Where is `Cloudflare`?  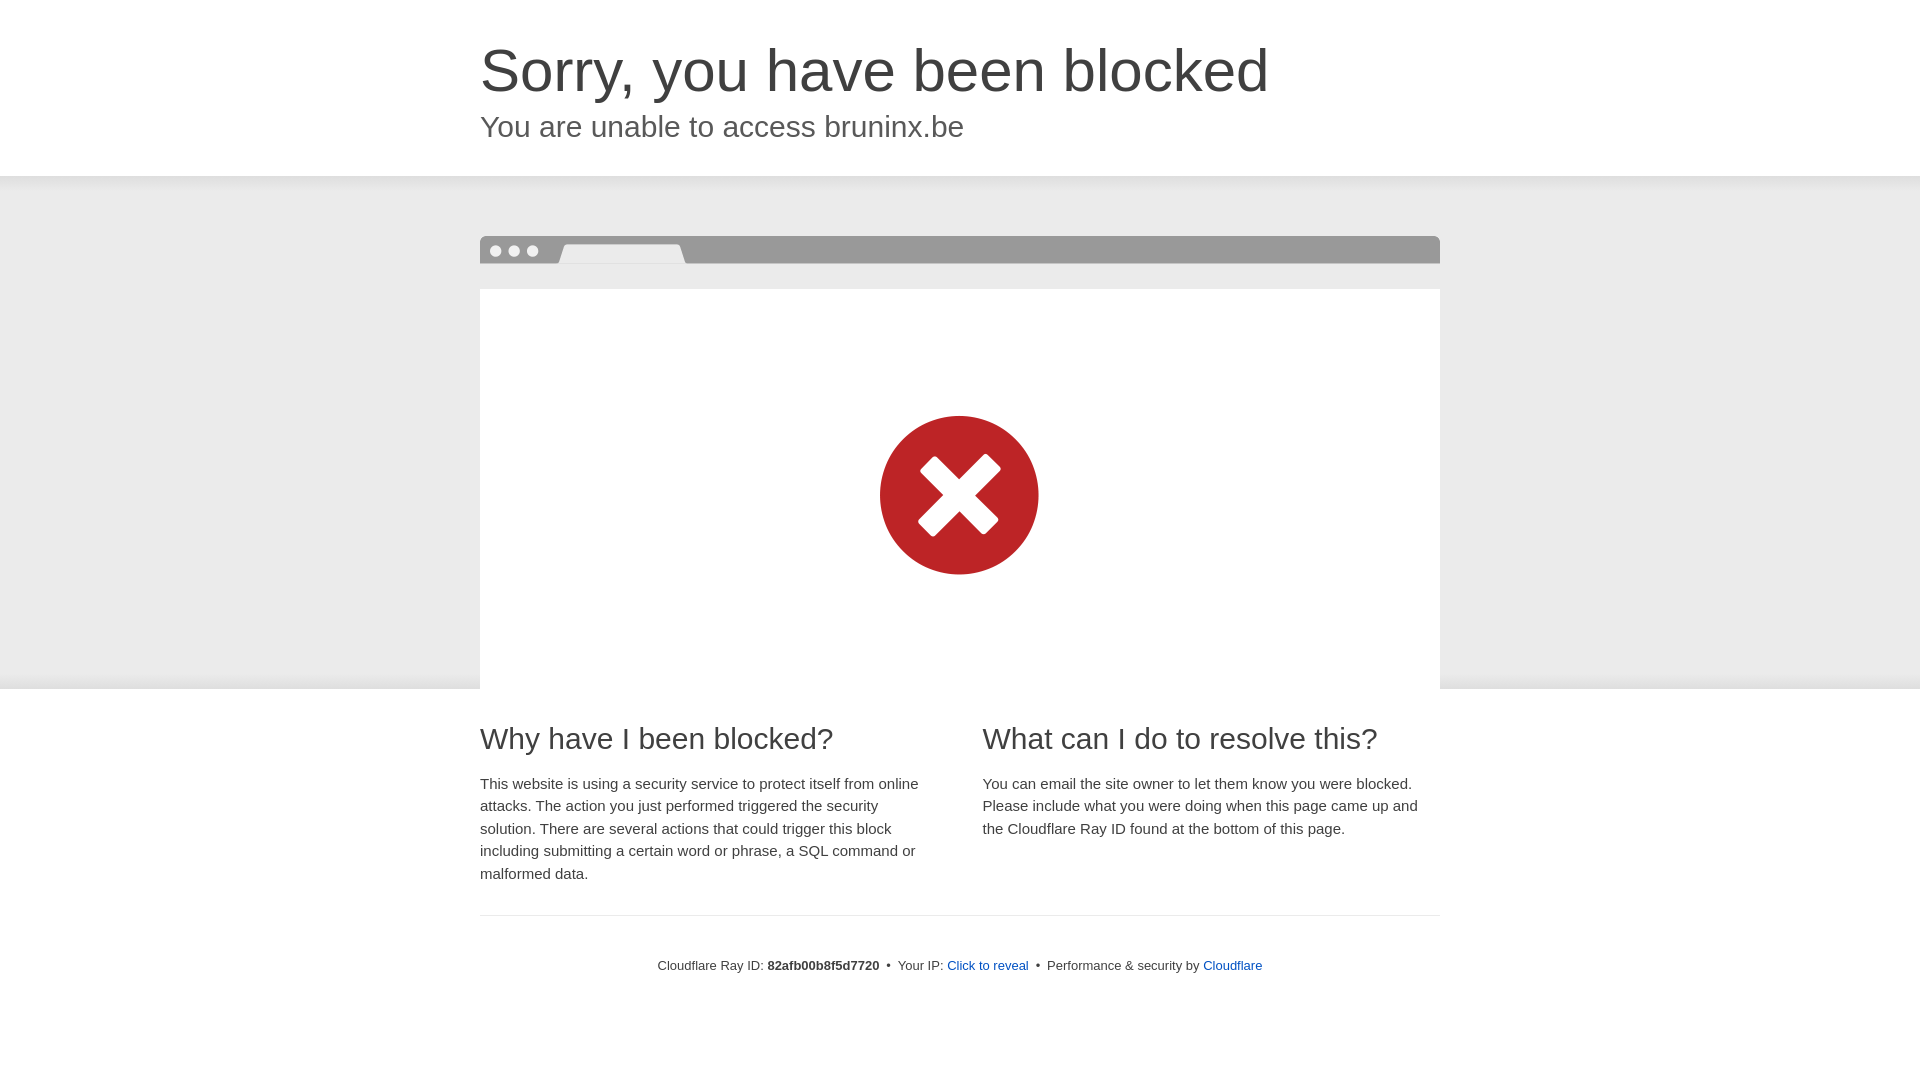 Cloudflare is located at coordinates (1232, 966).